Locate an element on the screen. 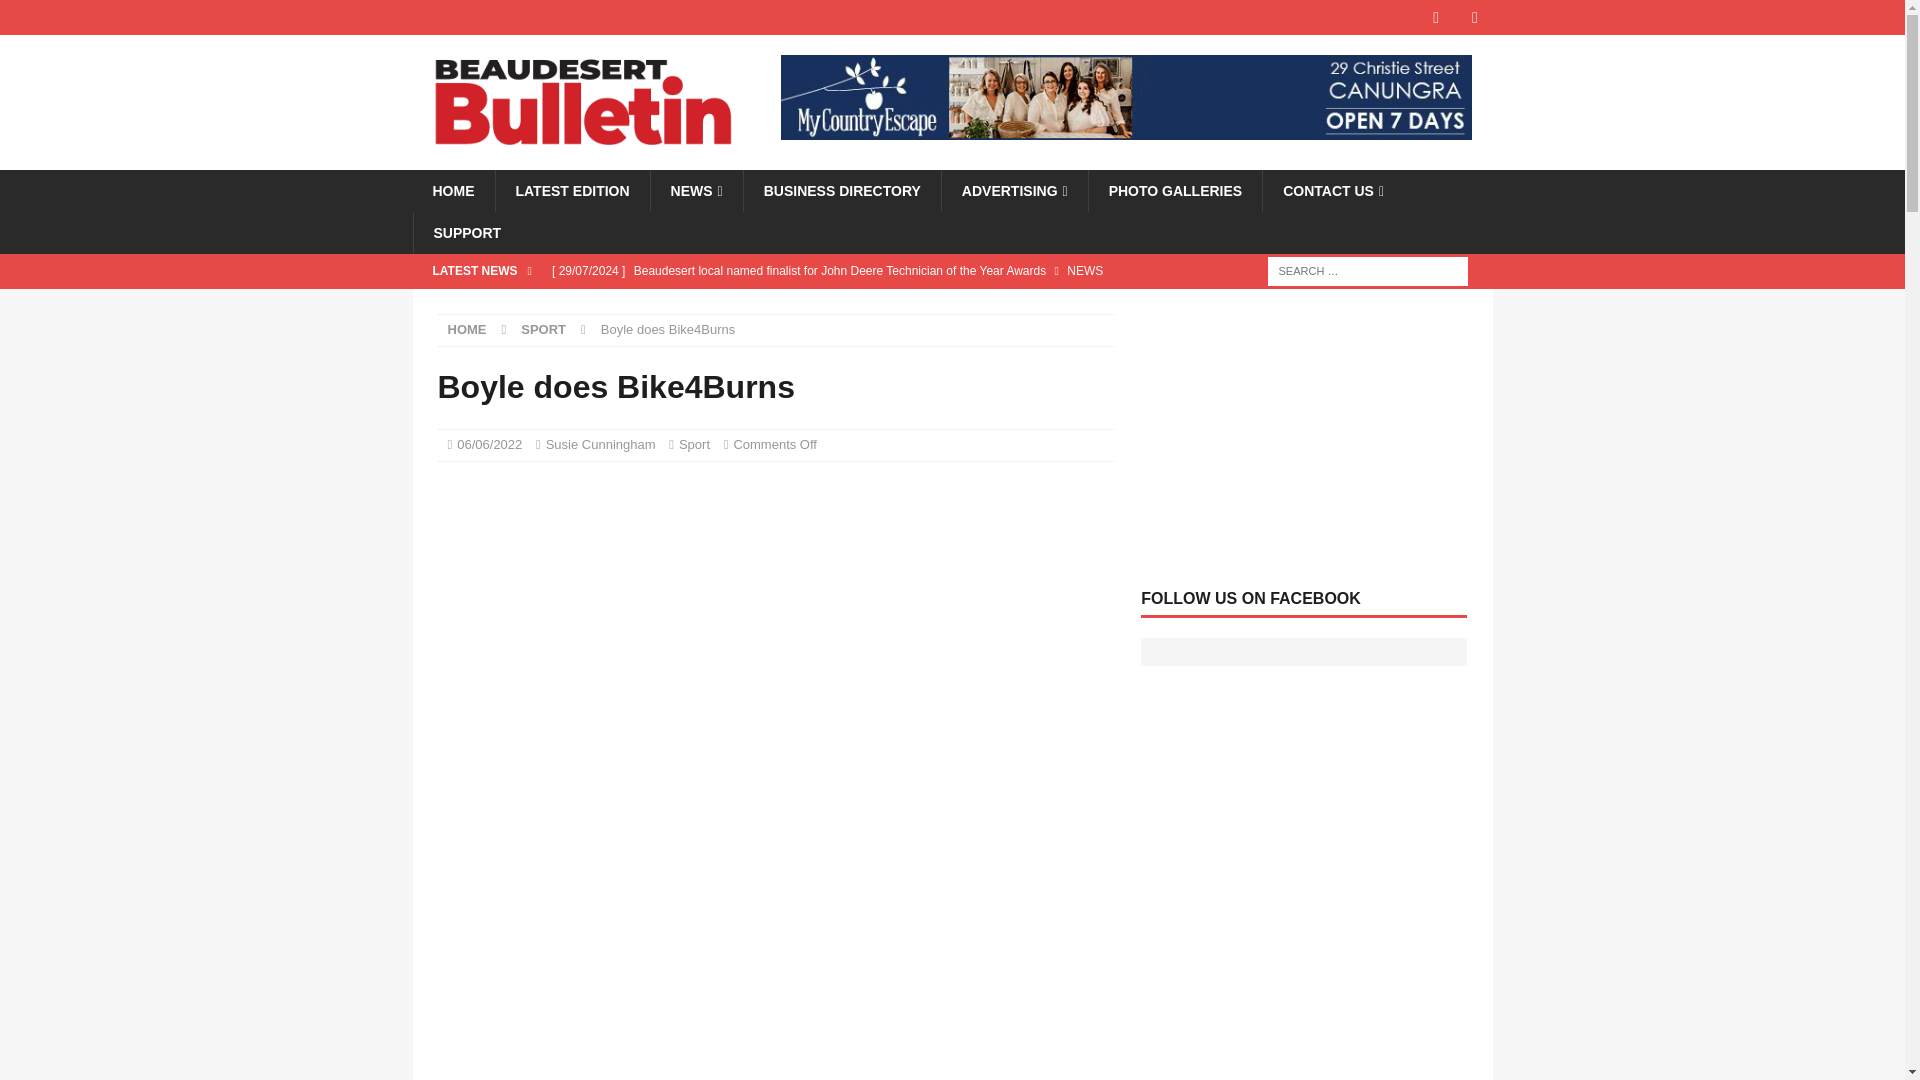 This screenshot has width=1920, height=1080. Future of Beaudesert Show is bright is located at coordinates (827, 304).